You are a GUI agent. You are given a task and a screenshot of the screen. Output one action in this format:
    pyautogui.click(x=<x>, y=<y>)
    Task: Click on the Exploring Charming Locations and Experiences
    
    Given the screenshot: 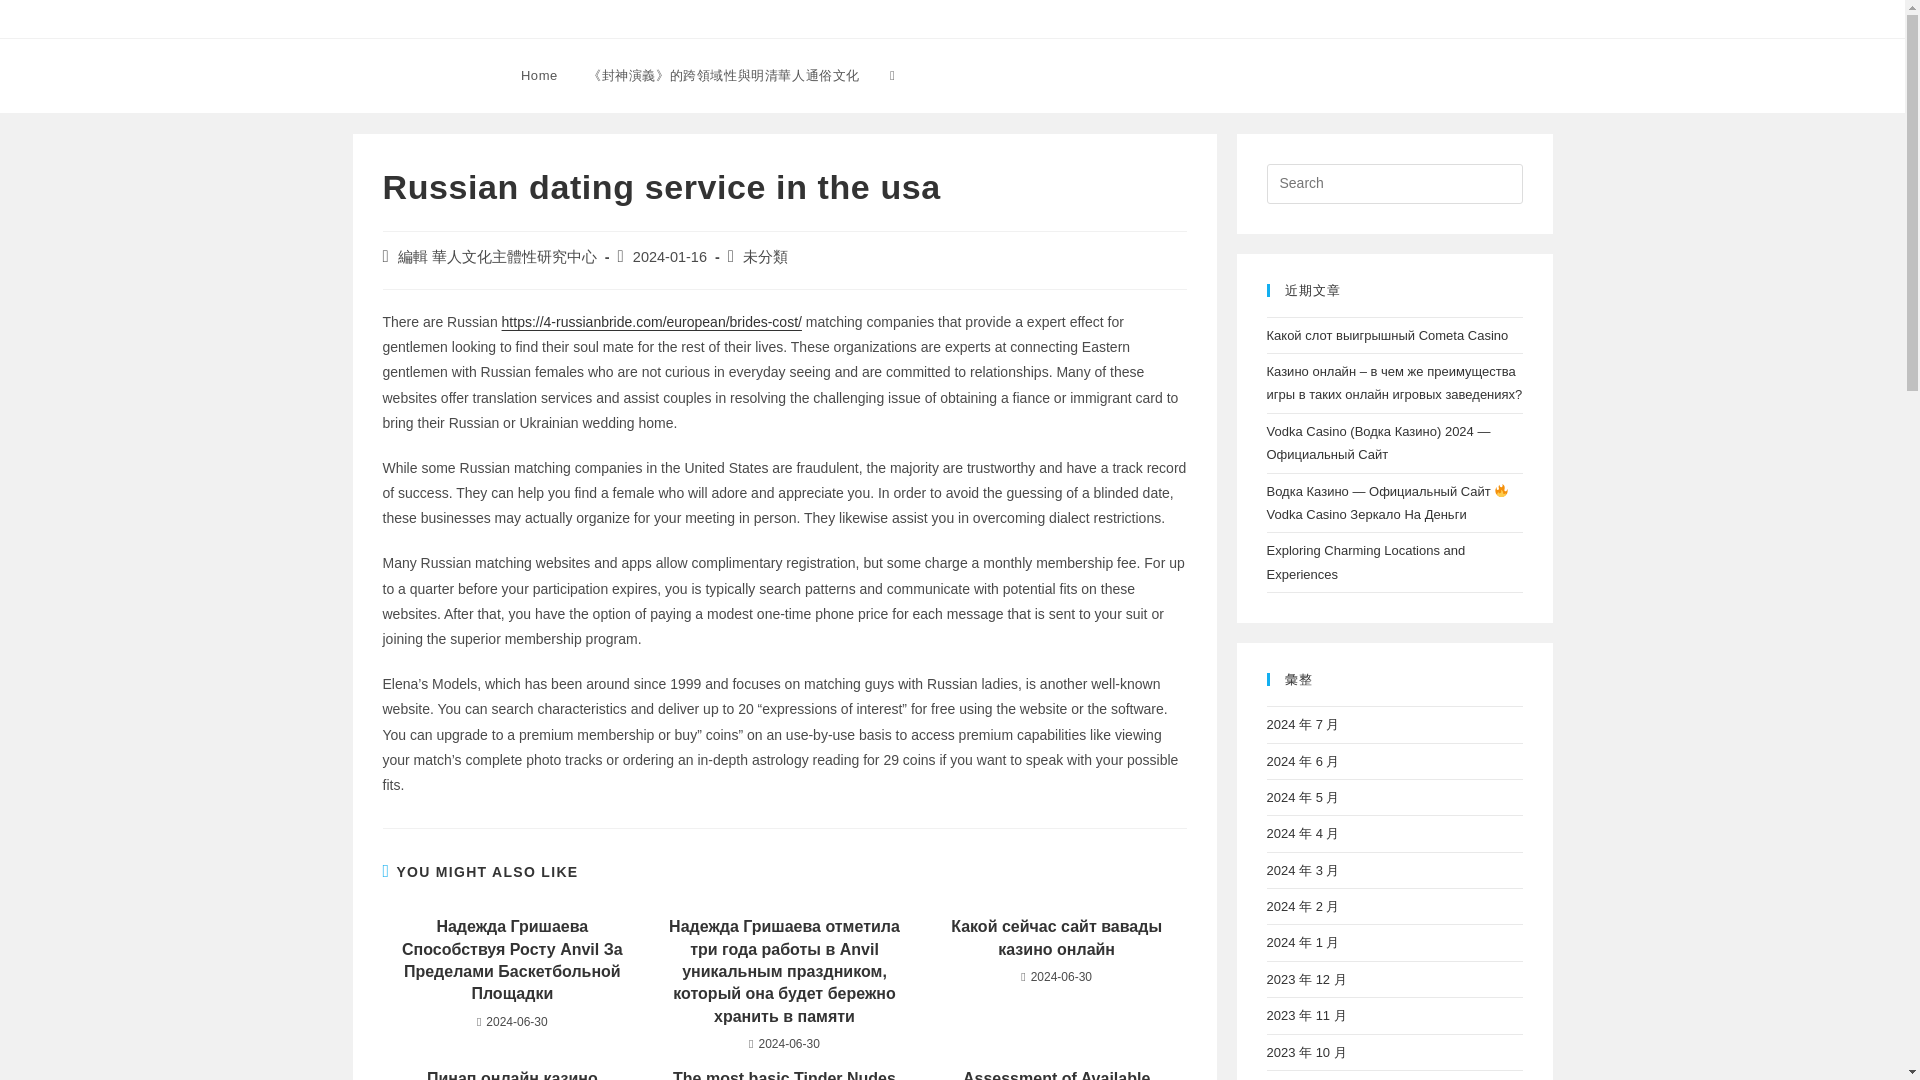 What is the action you would take?
    pyautogui.click(x=1364, y=562)
    